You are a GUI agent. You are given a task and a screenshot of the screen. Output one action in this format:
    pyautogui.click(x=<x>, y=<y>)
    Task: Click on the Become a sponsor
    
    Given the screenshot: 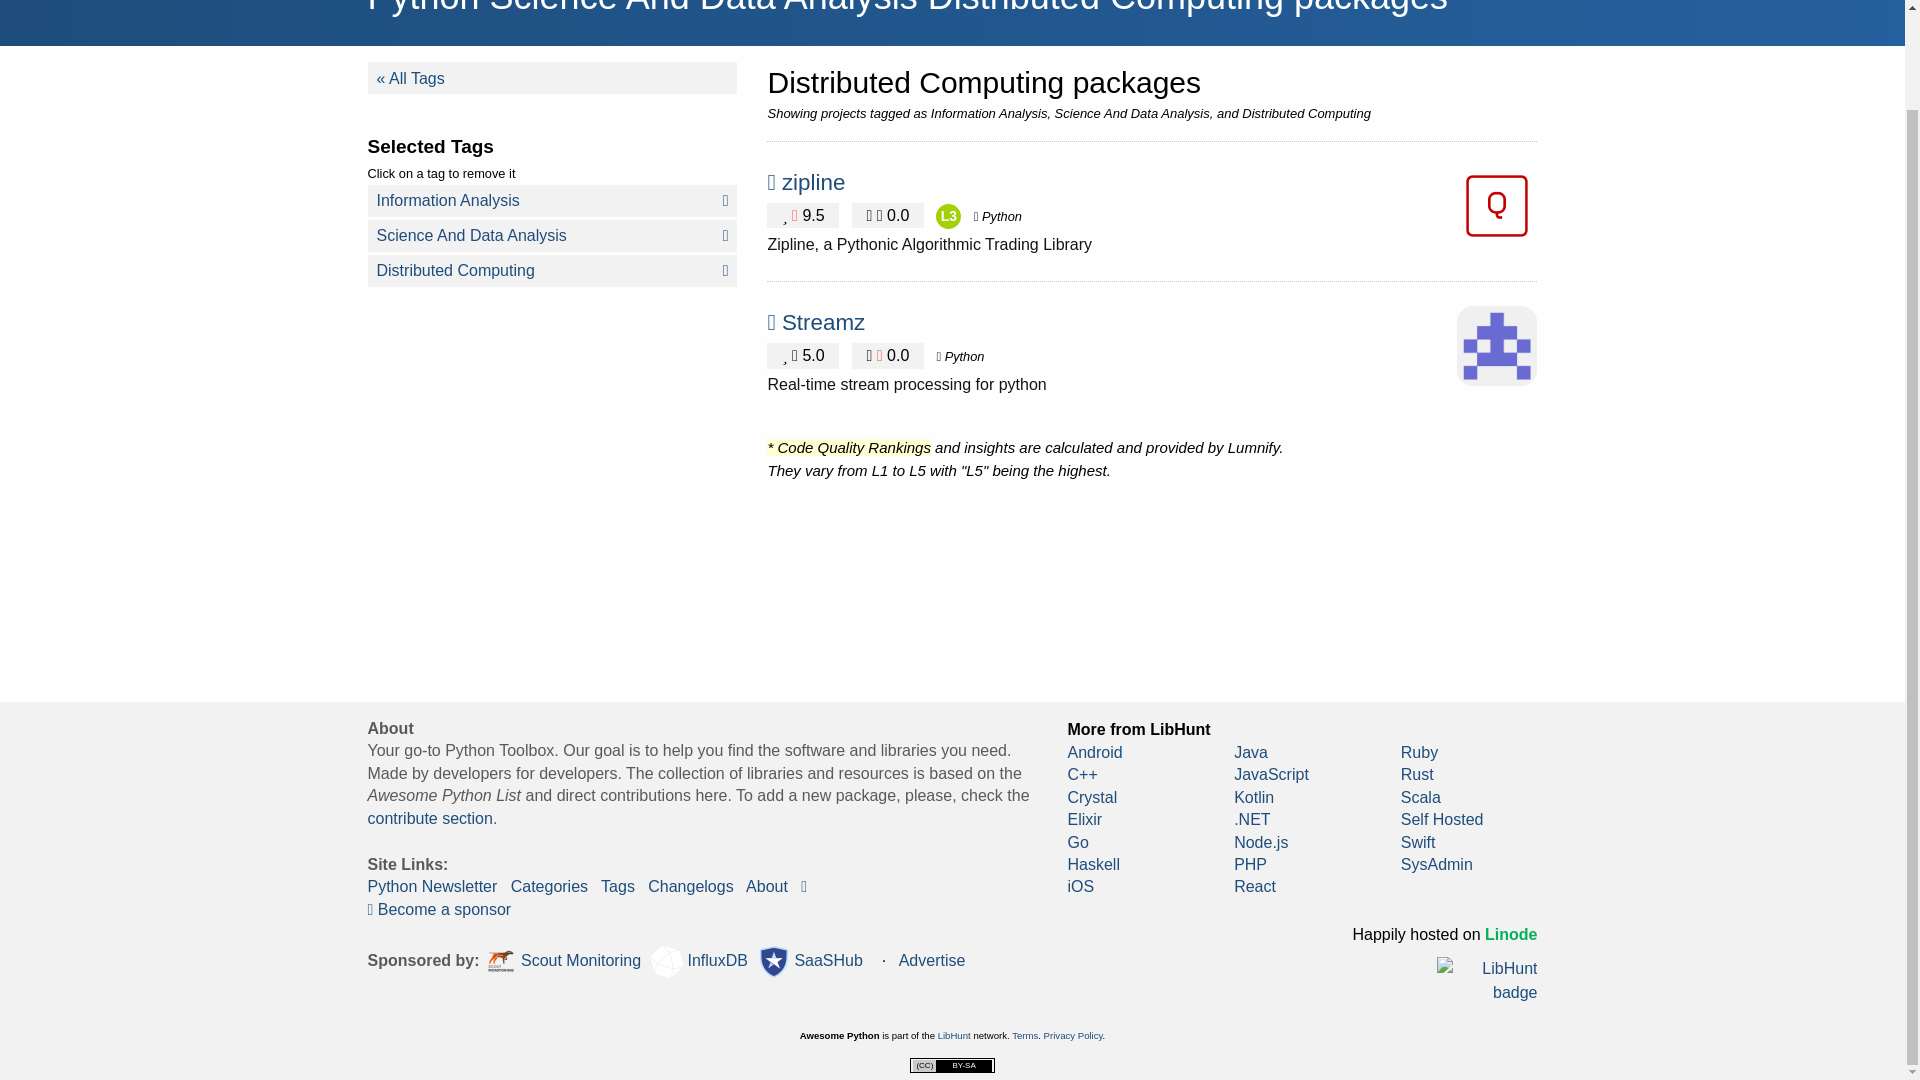 What is the action you would take?
    pyautogui.click(x=440, y=909)
    